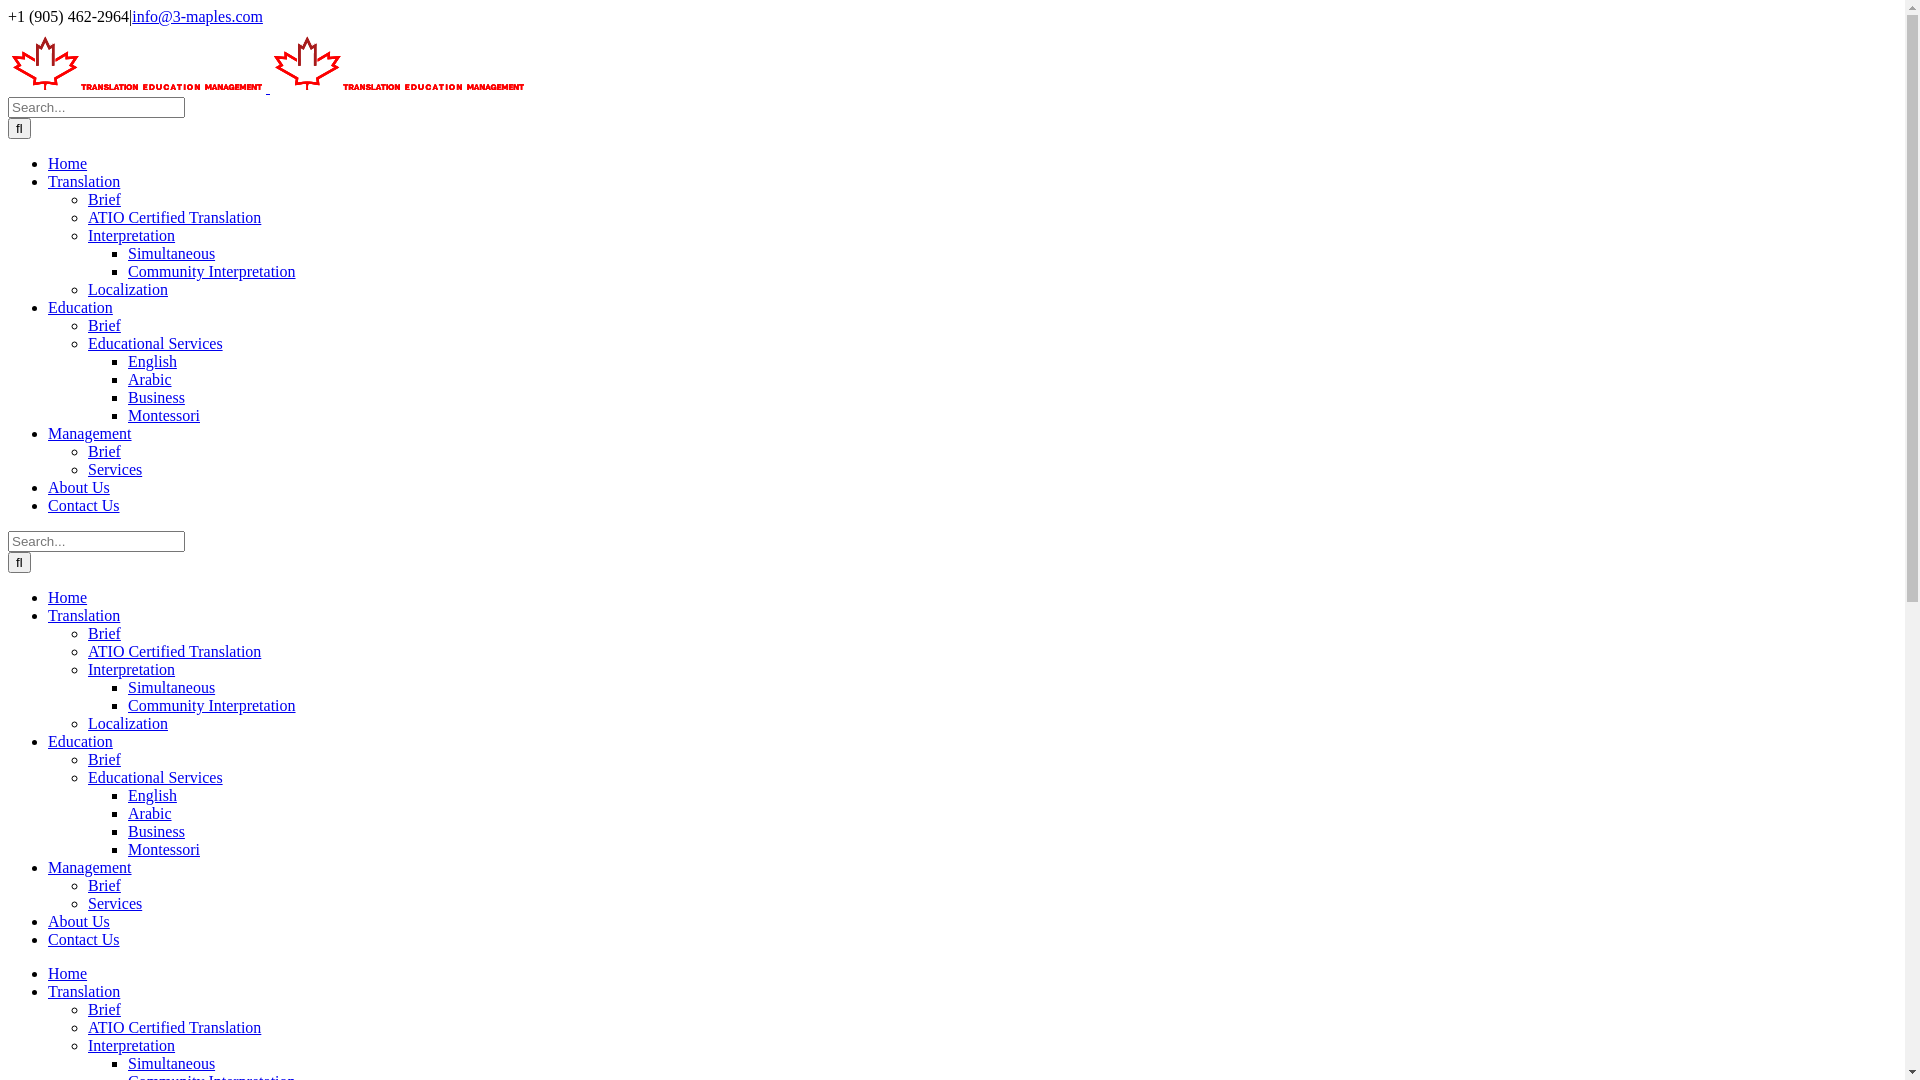 This screenshot has height=1080, width=1920. I want to click on Brief, so click(104, 634).